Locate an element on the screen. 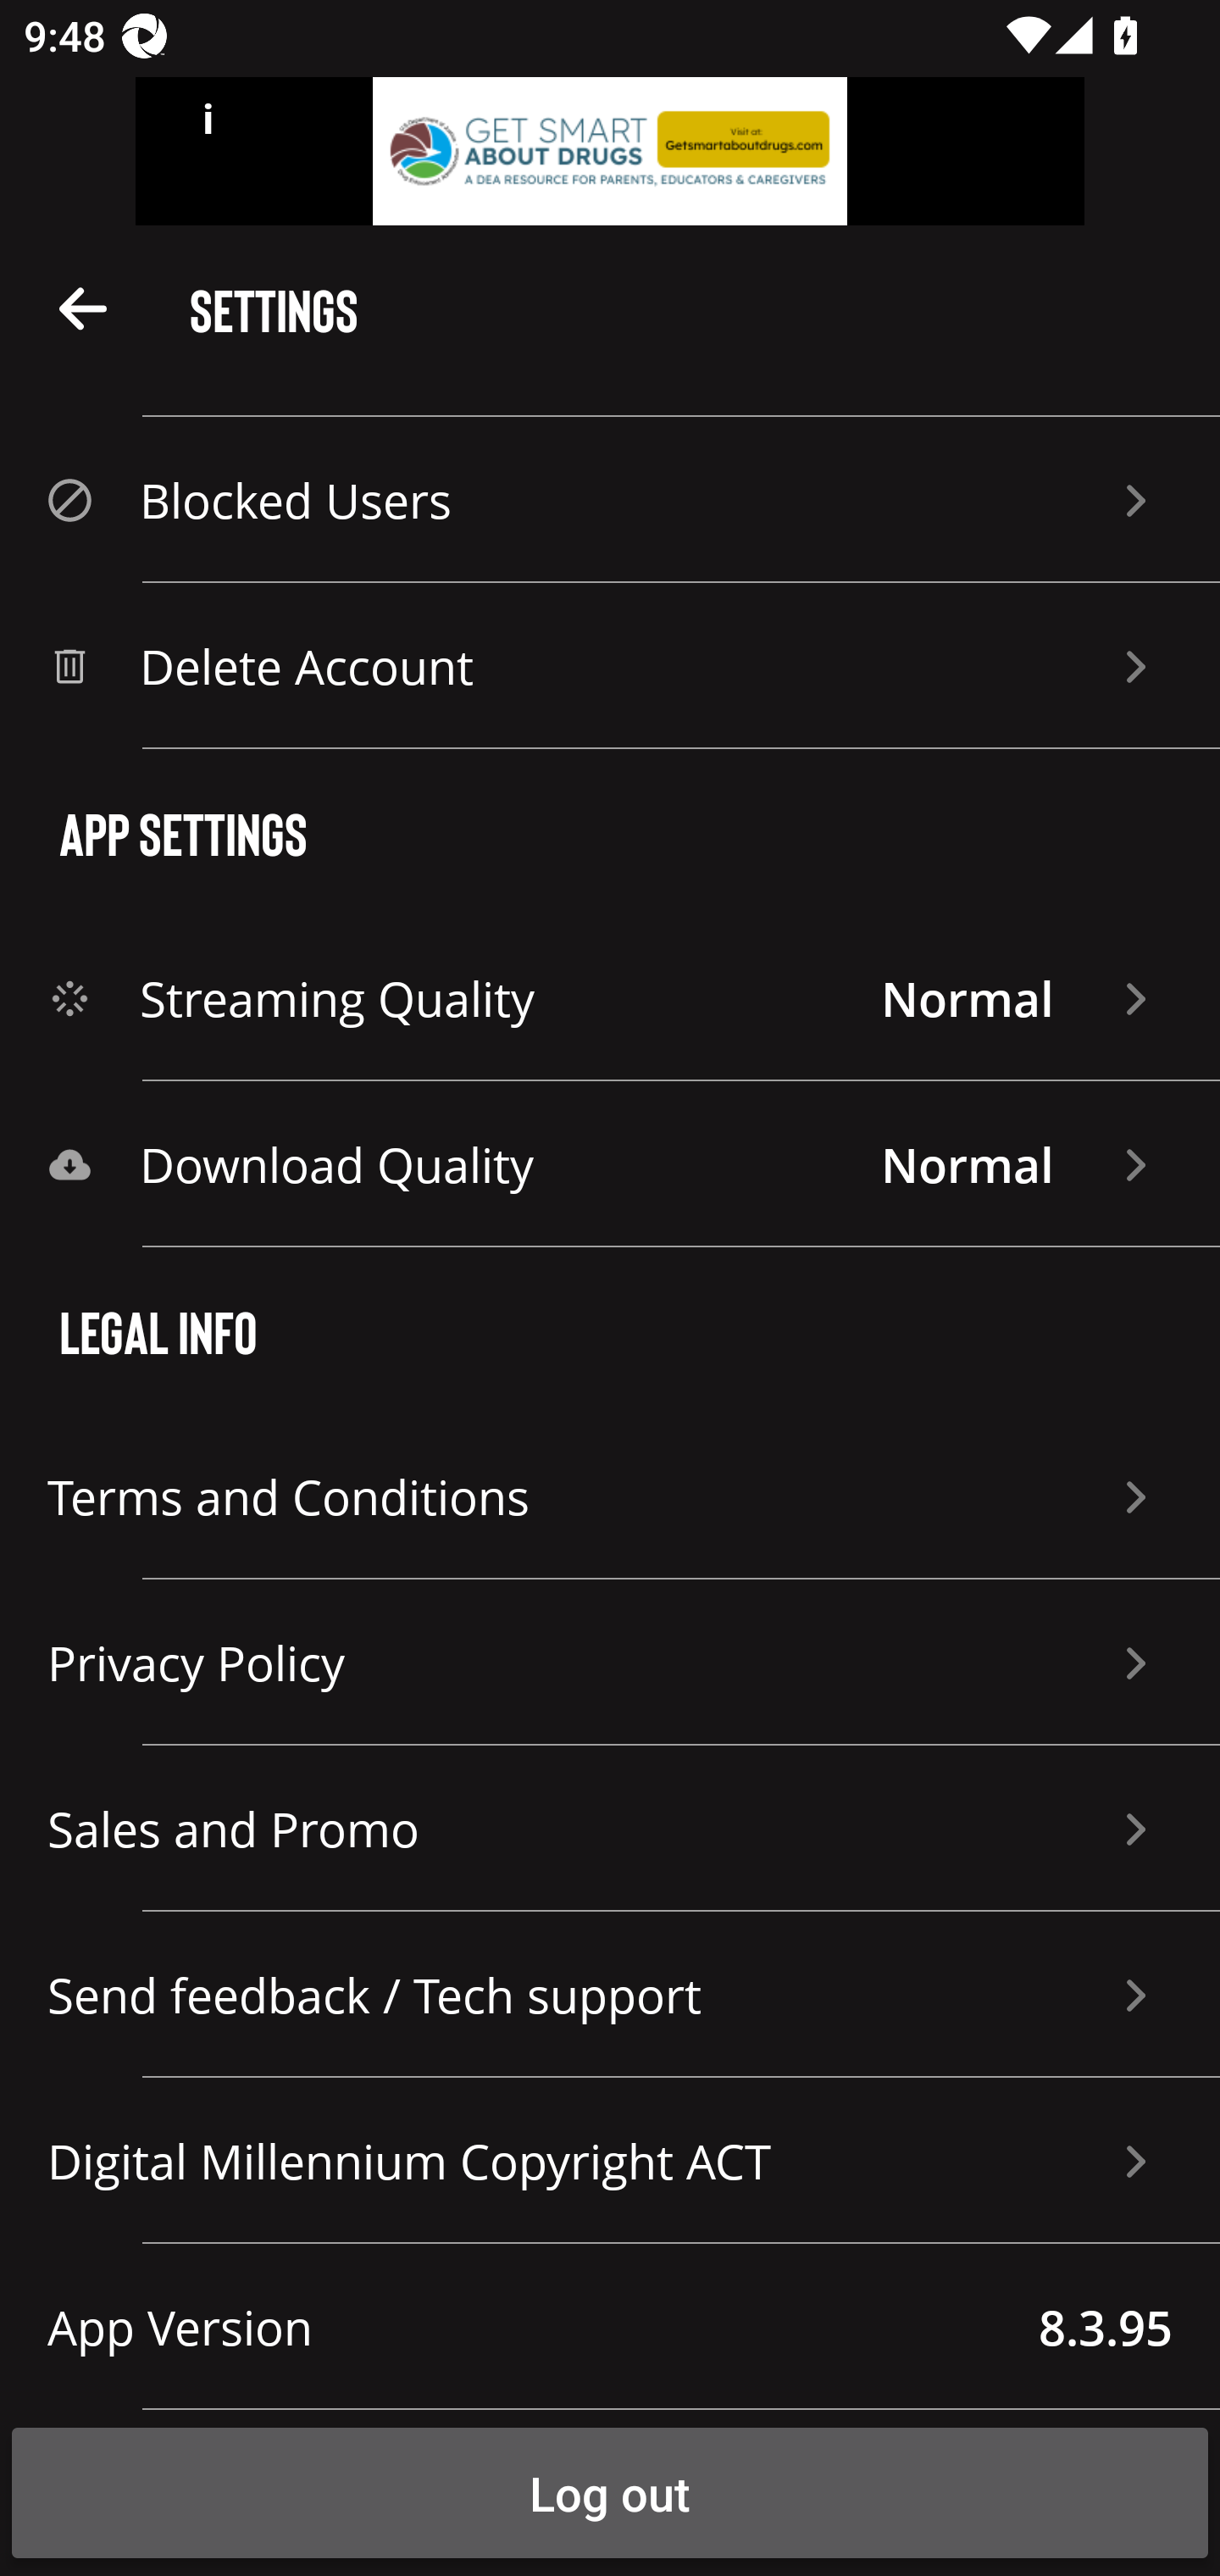 This screenshot has width=1220, height=2576. Privacy Policy is located at coordinates (610, 1663).